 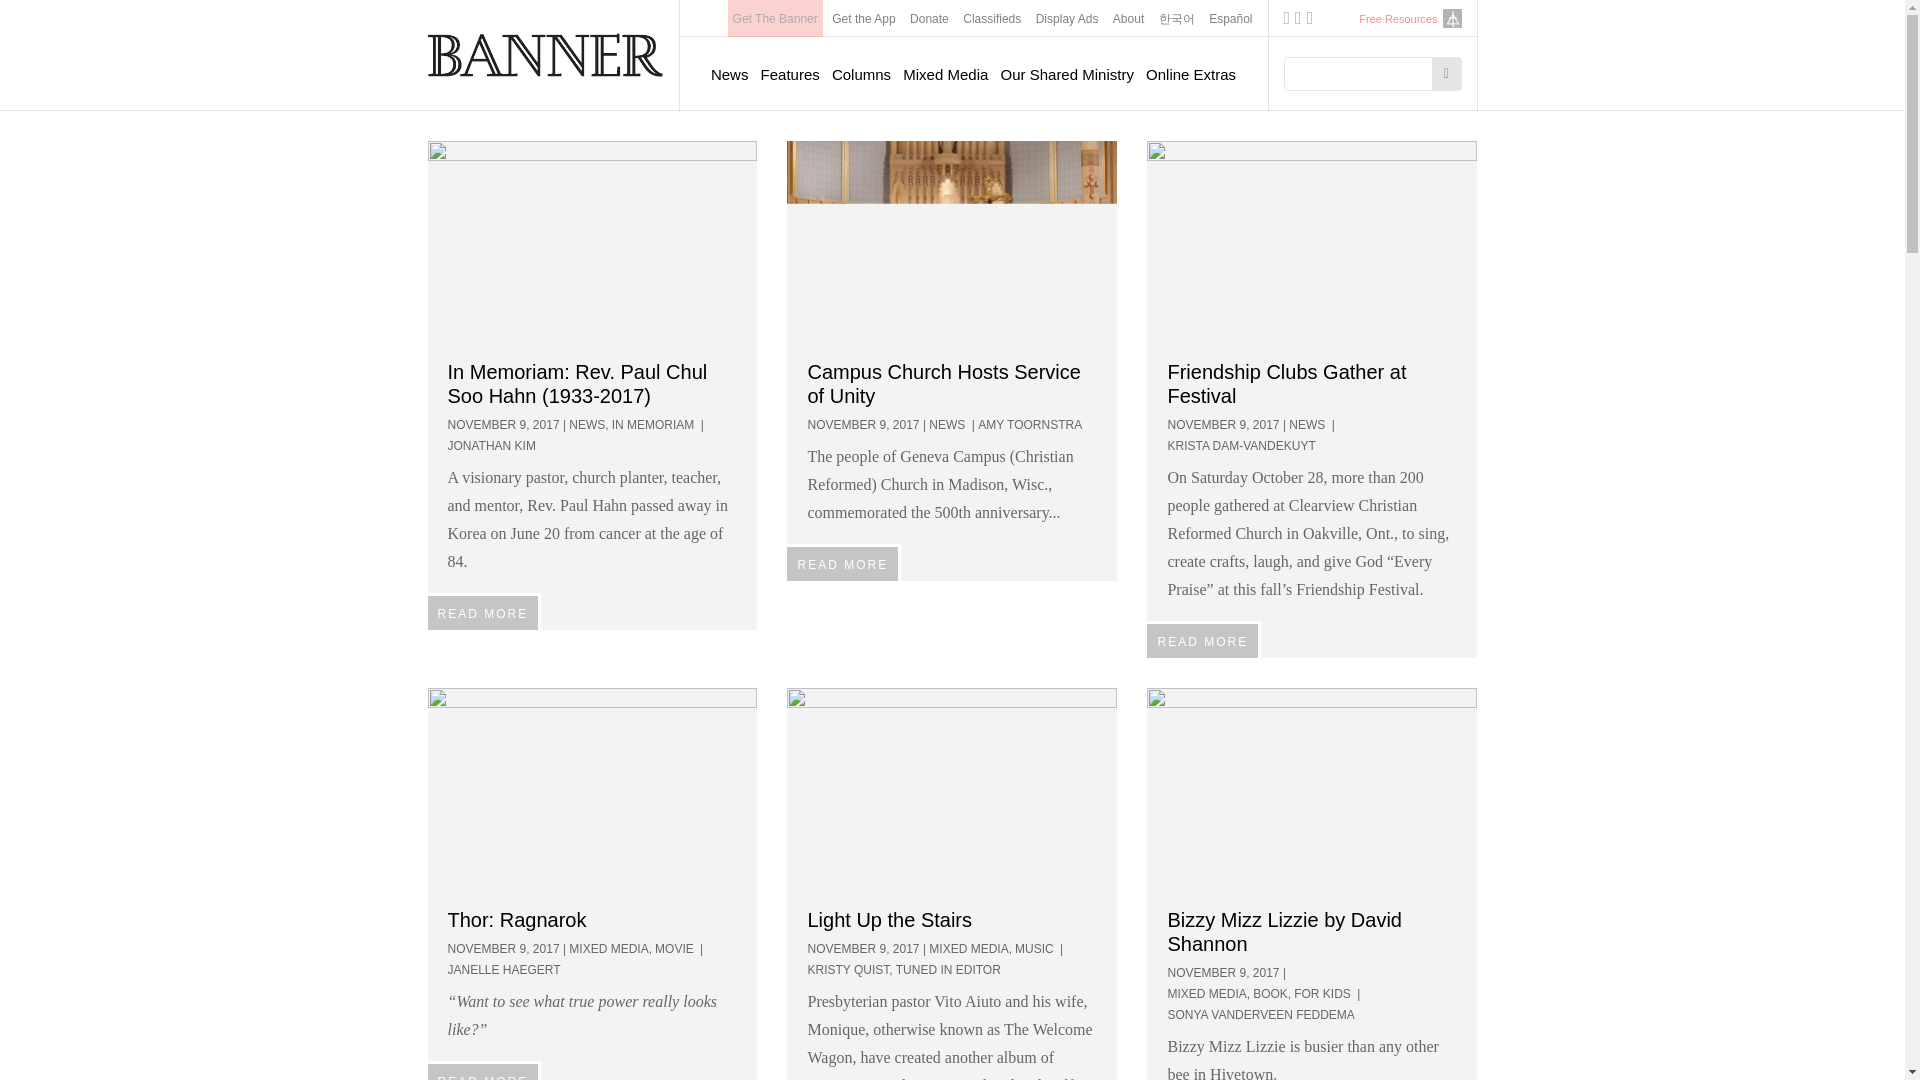 I want to click on IMAGE:, so click(x=952, y=242).